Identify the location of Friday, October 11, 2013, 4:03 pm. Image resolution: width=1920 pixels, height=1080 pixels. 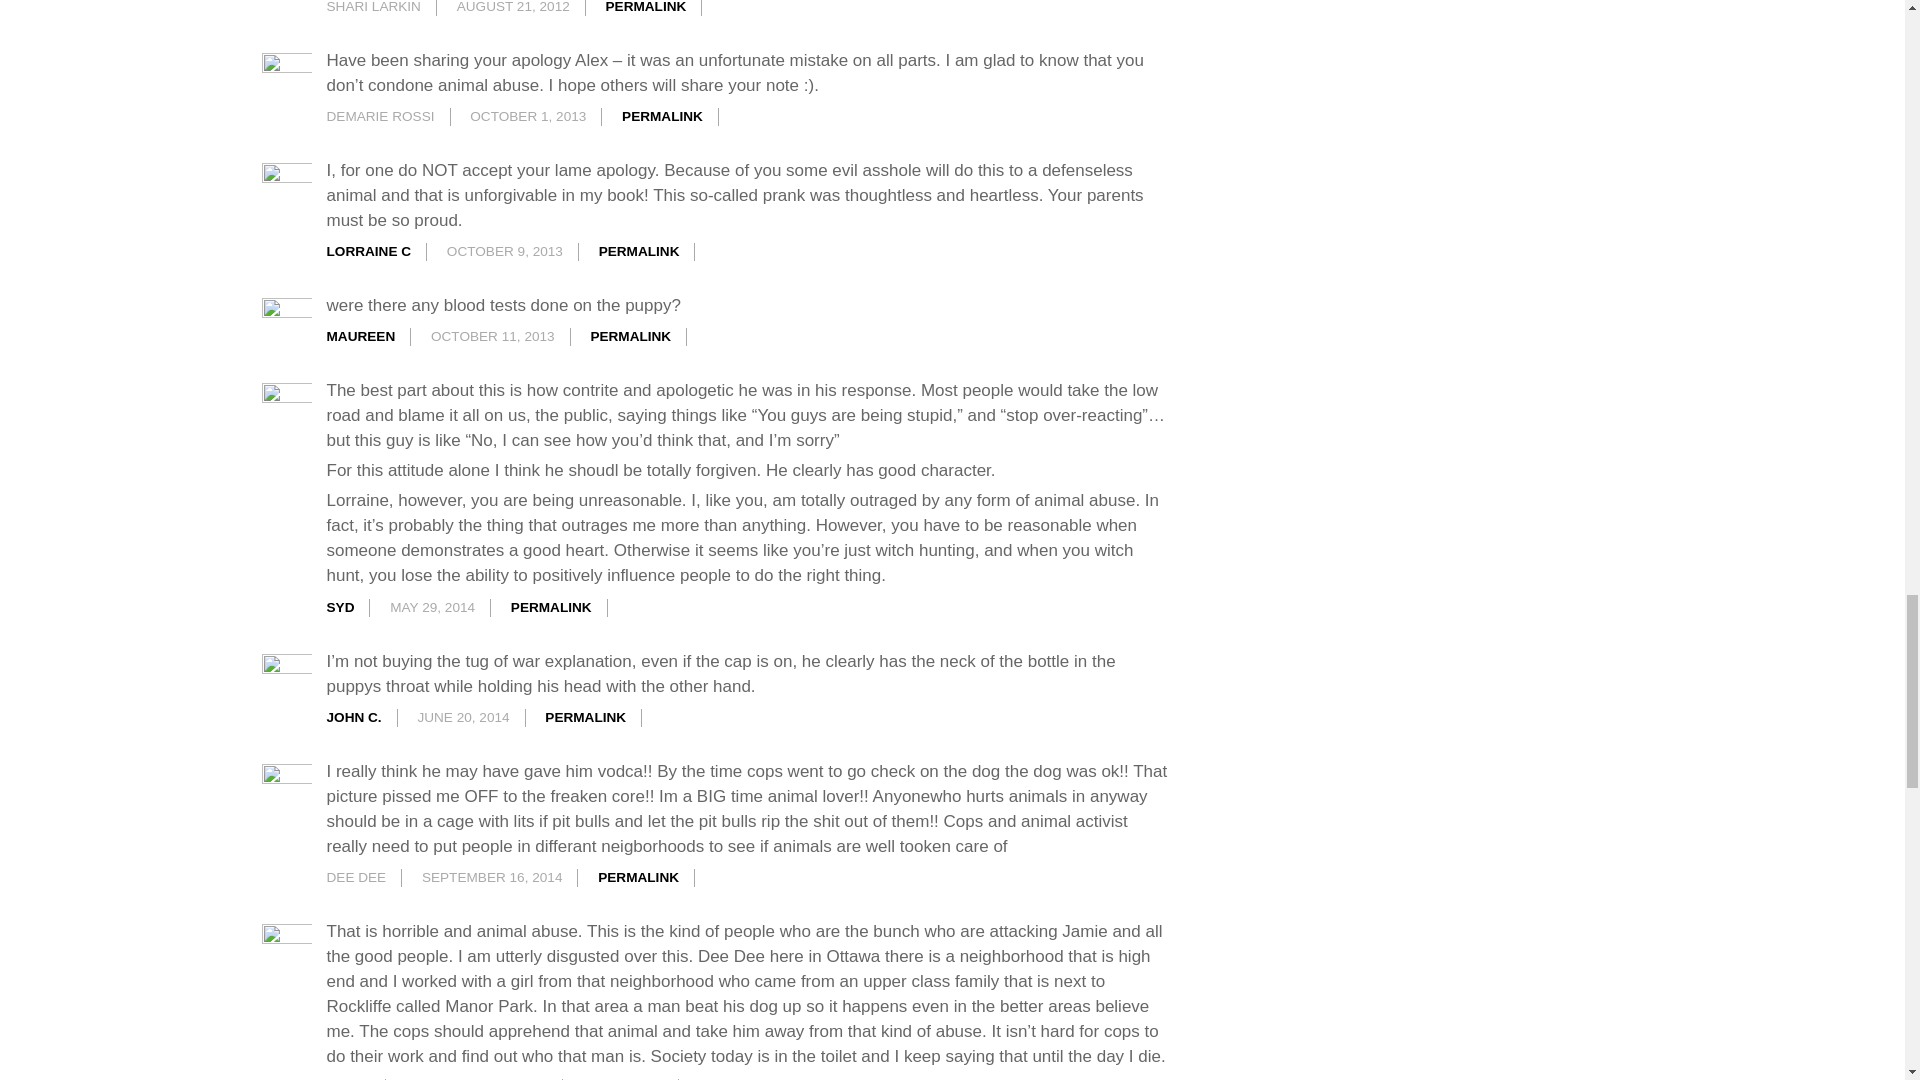
(492, 336).